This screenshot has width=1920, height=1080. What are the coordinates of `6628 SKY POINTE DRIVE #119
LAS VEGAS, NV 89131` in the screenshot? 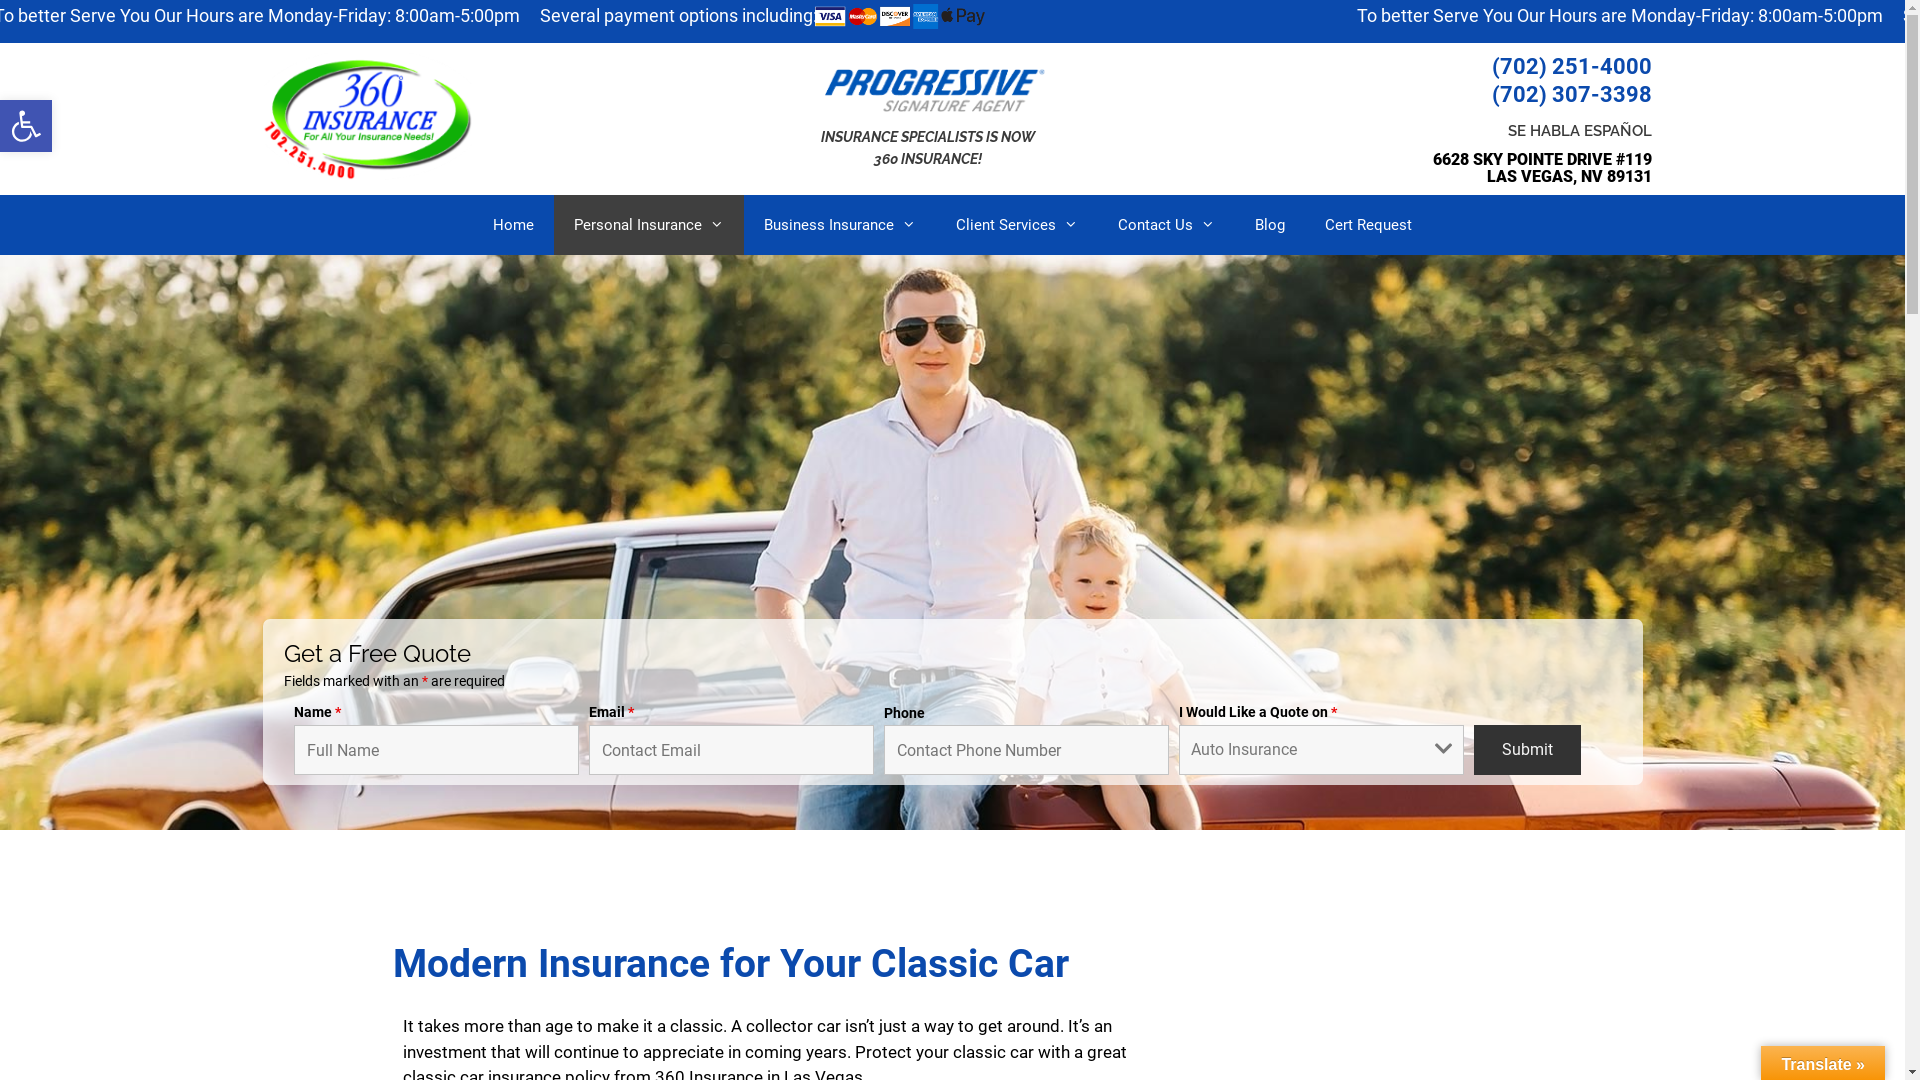 It's located at (1542, 168).